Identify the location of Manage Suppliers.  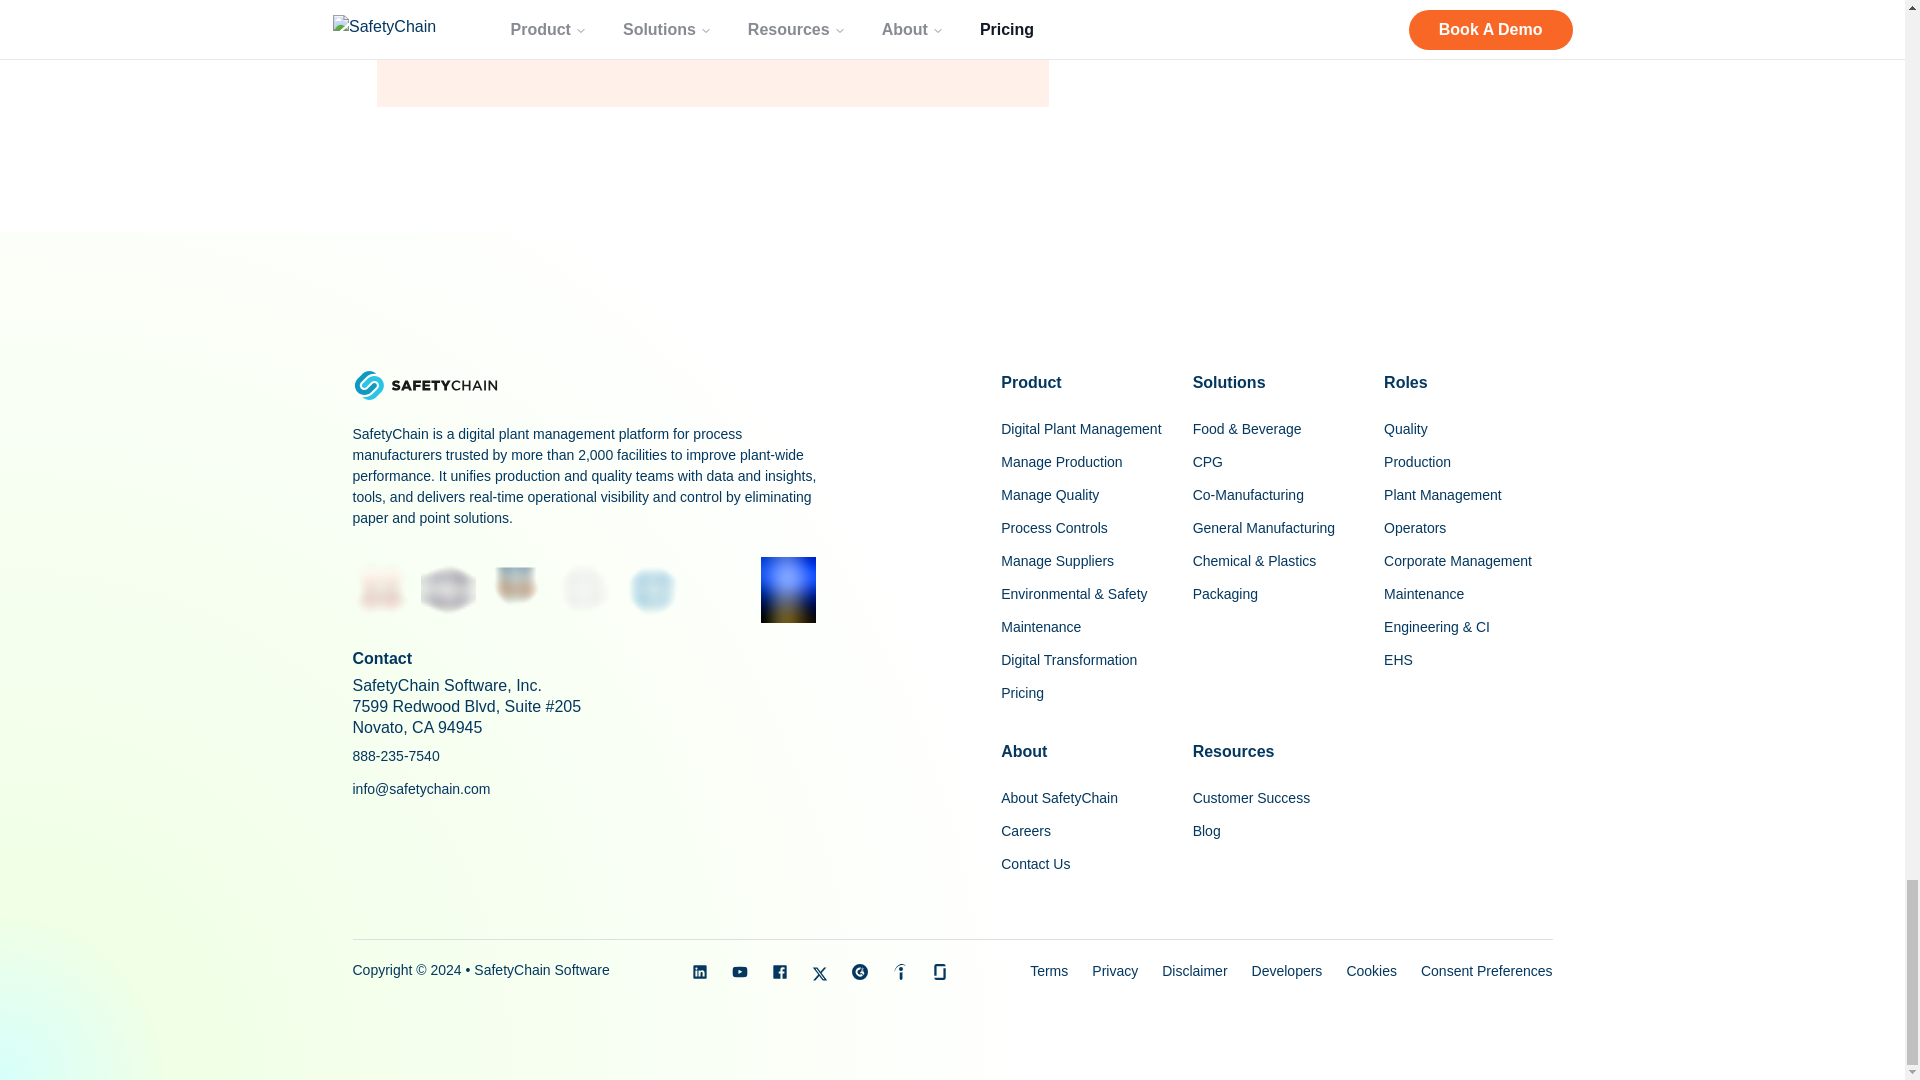
(1084, 560).